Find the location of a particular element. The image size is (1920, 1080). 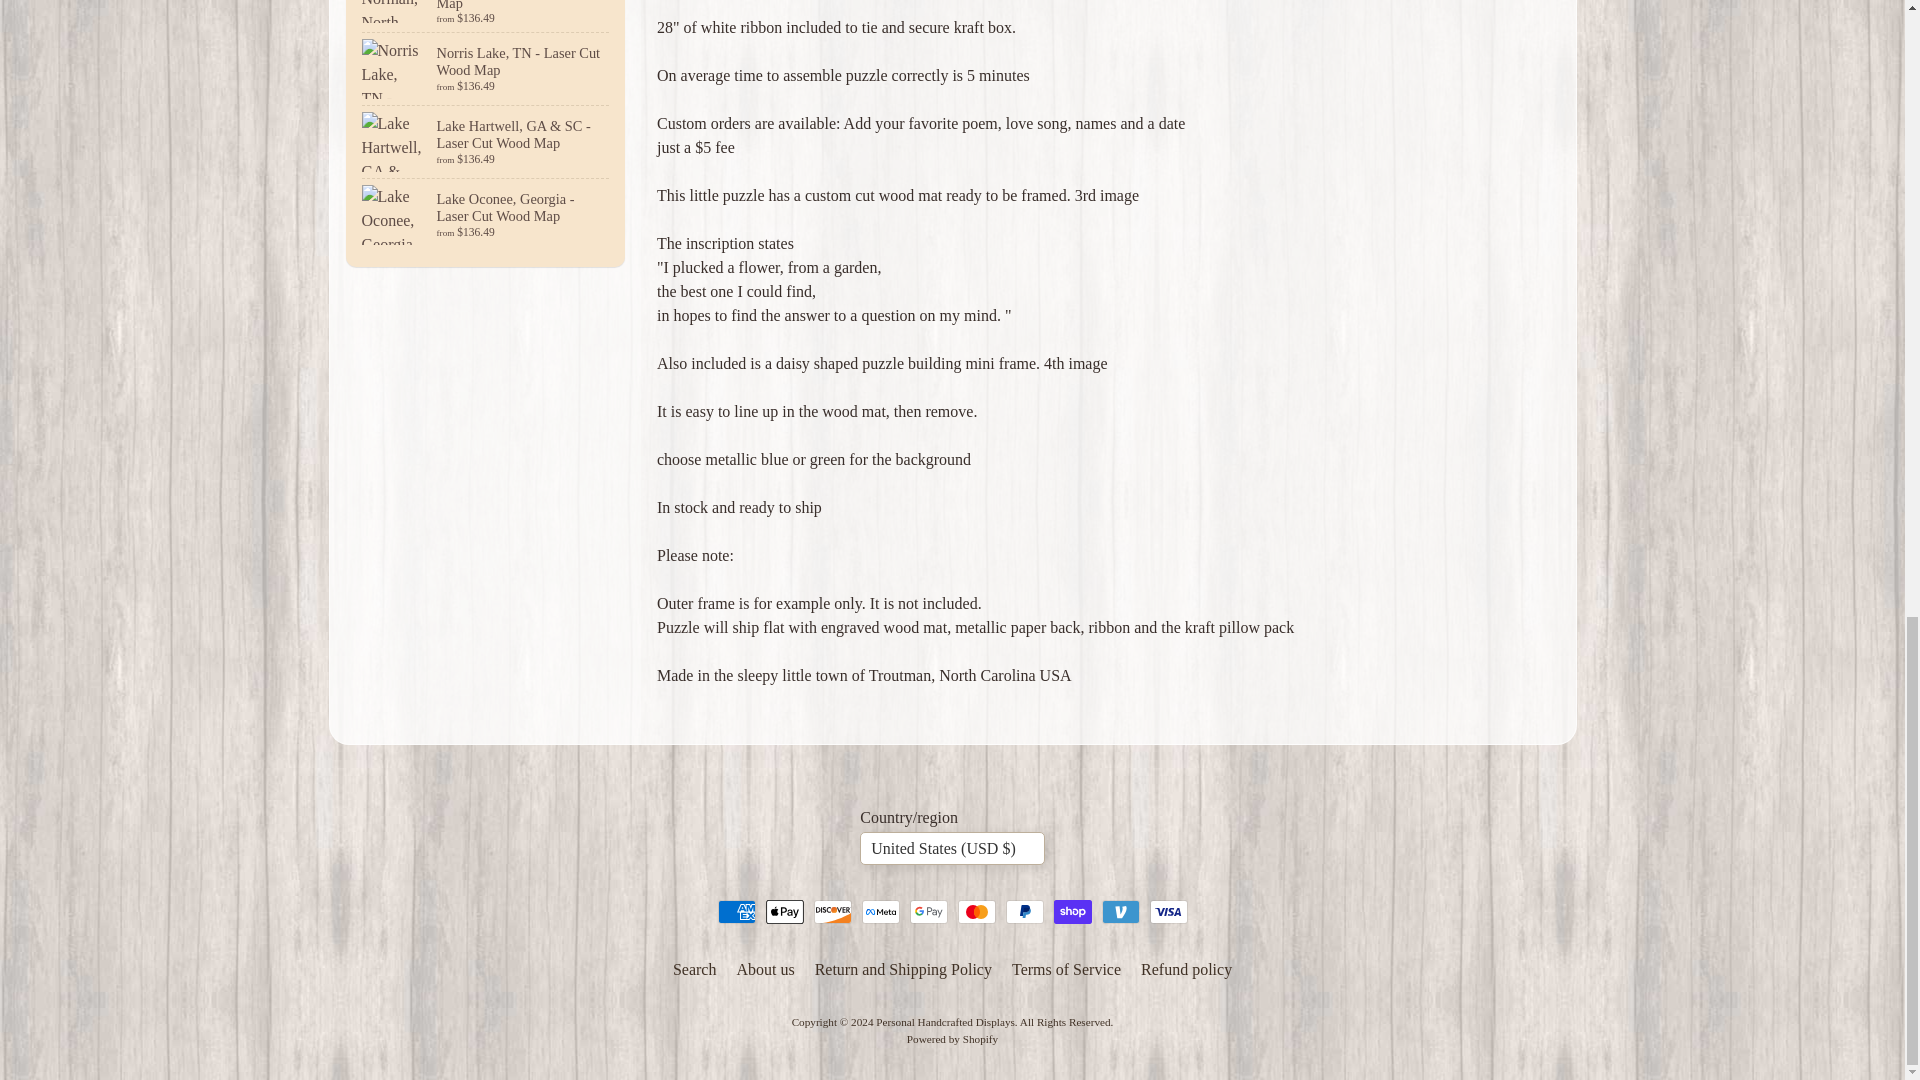

PayPal is located at coordinates (1025, 912).